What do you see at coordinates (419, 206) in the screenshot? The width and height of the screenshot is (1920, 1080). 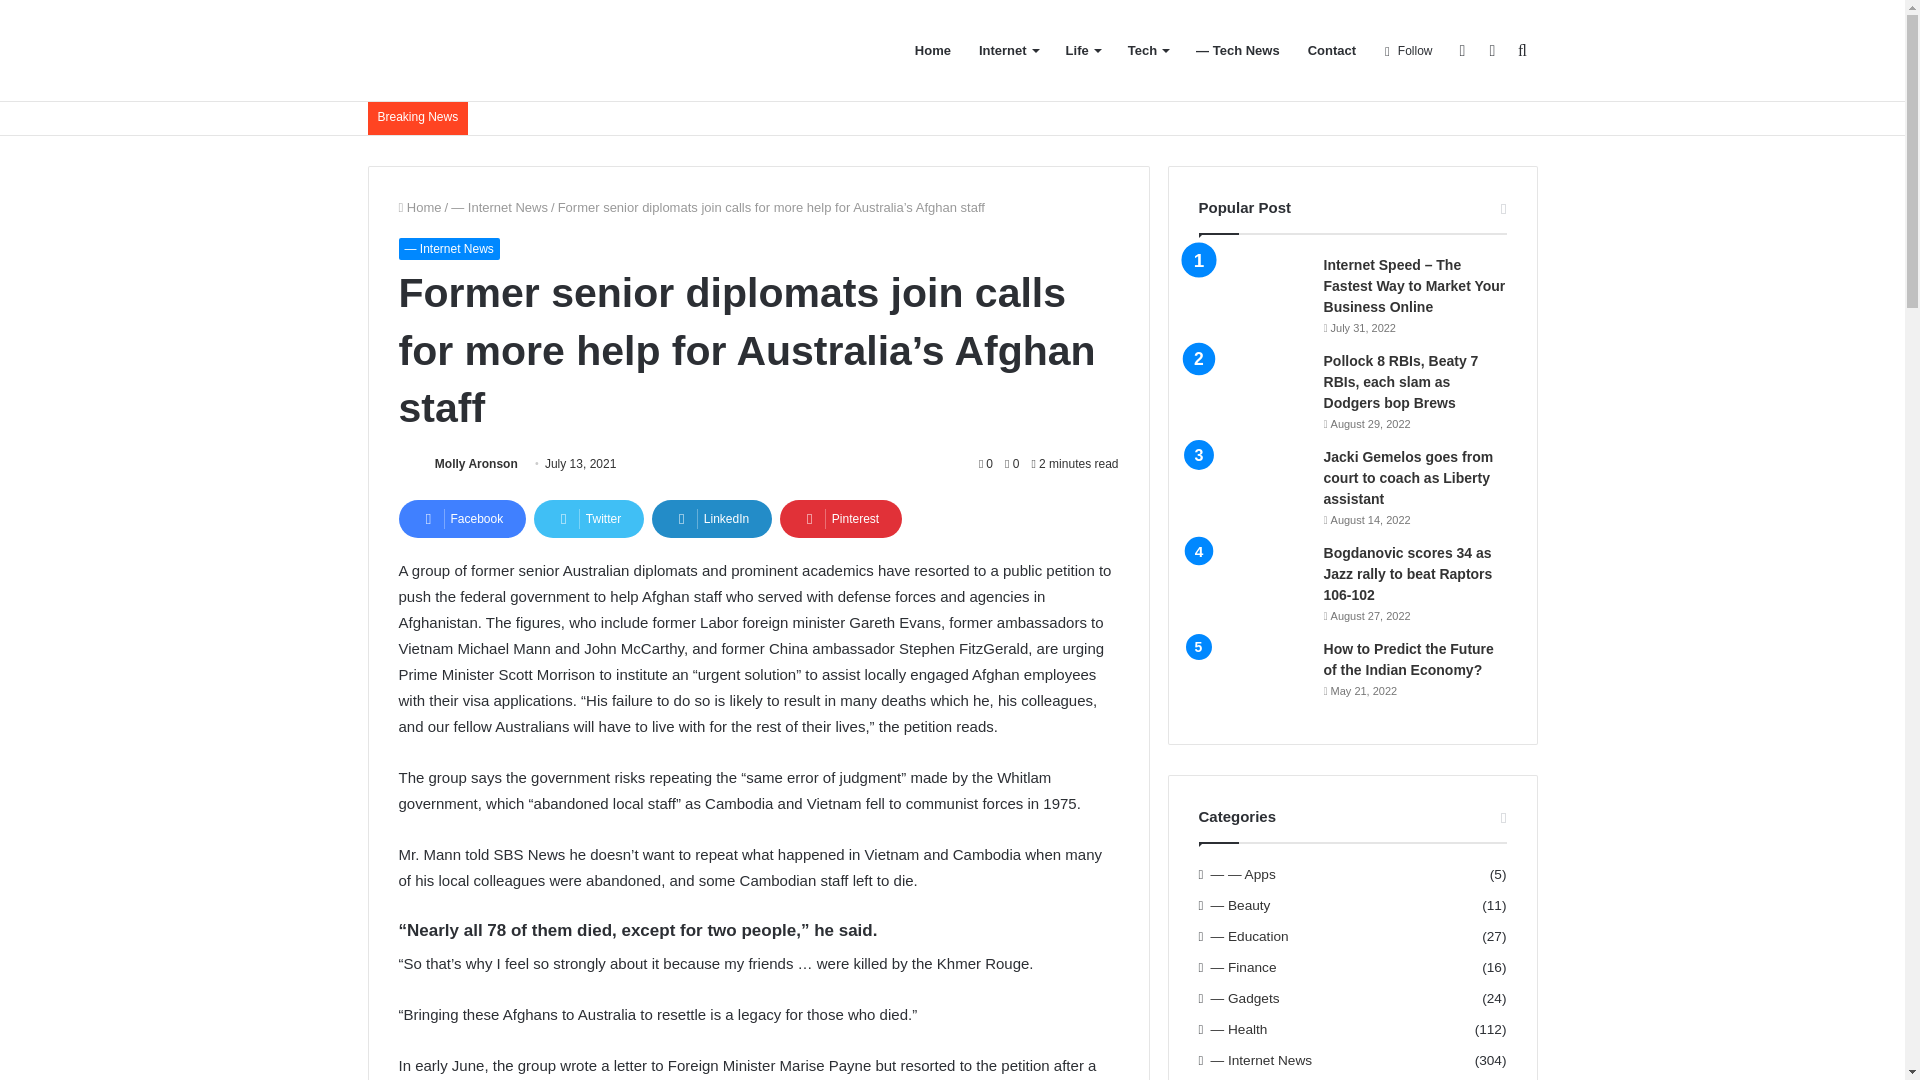 I see `Home` at bounding box center [419, 206].